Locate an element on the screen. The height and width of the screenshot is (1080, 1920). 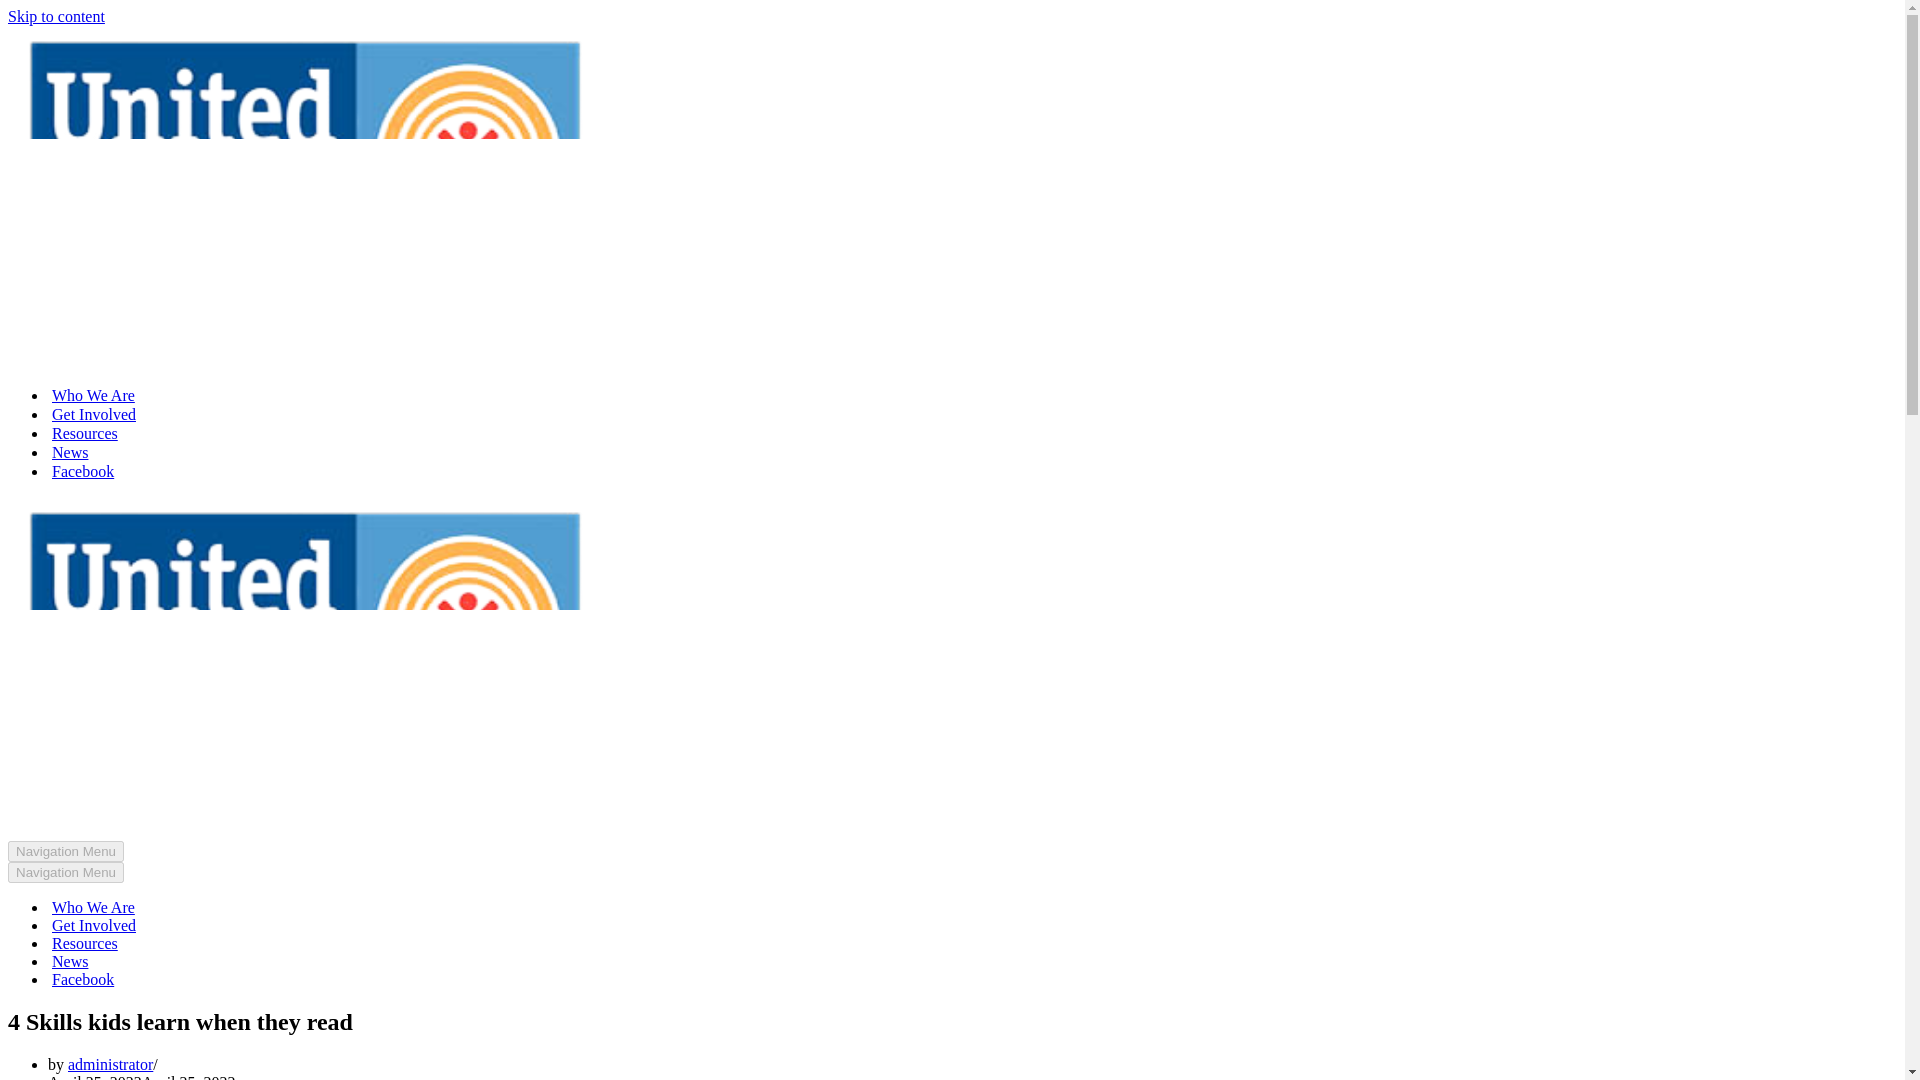
Facebook is located at coordinates (82, 471).